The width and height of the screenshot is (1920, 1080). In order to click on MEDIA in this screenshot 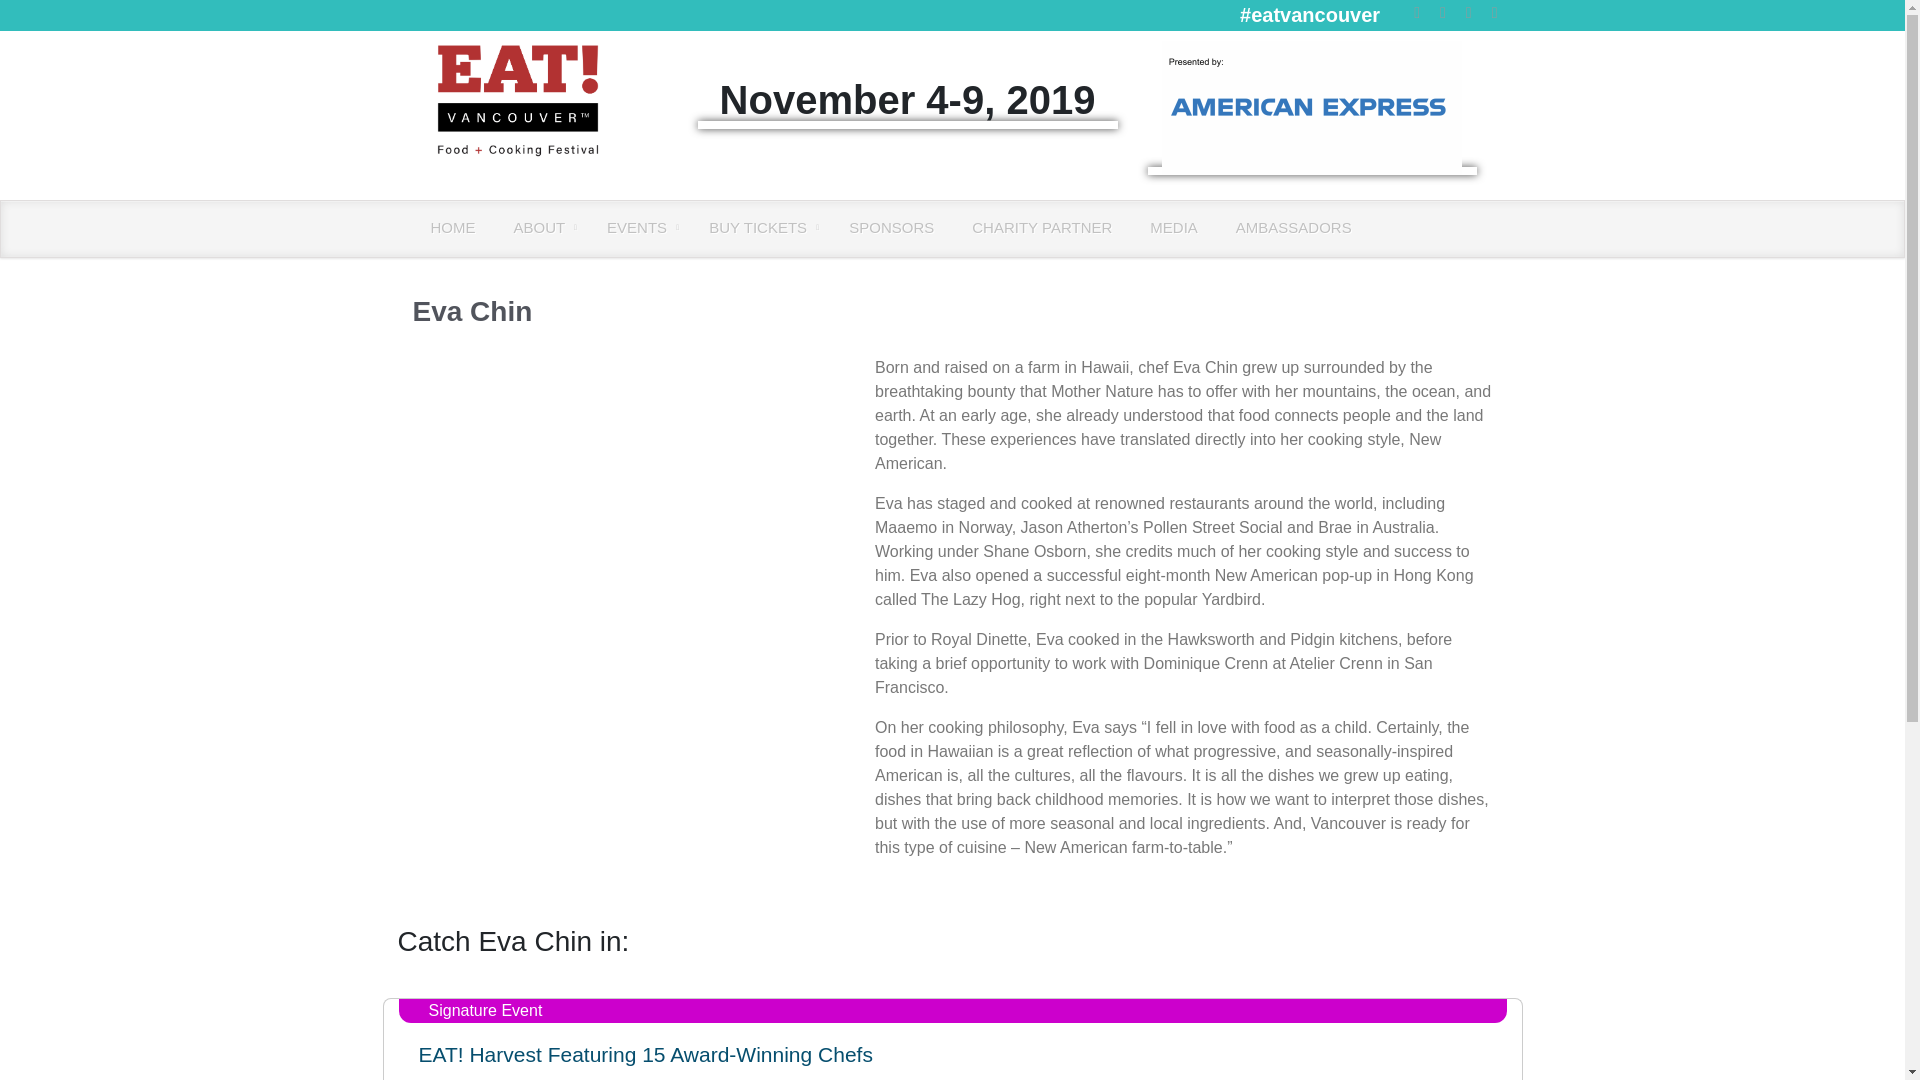, I will do `click(1174, 227)`.